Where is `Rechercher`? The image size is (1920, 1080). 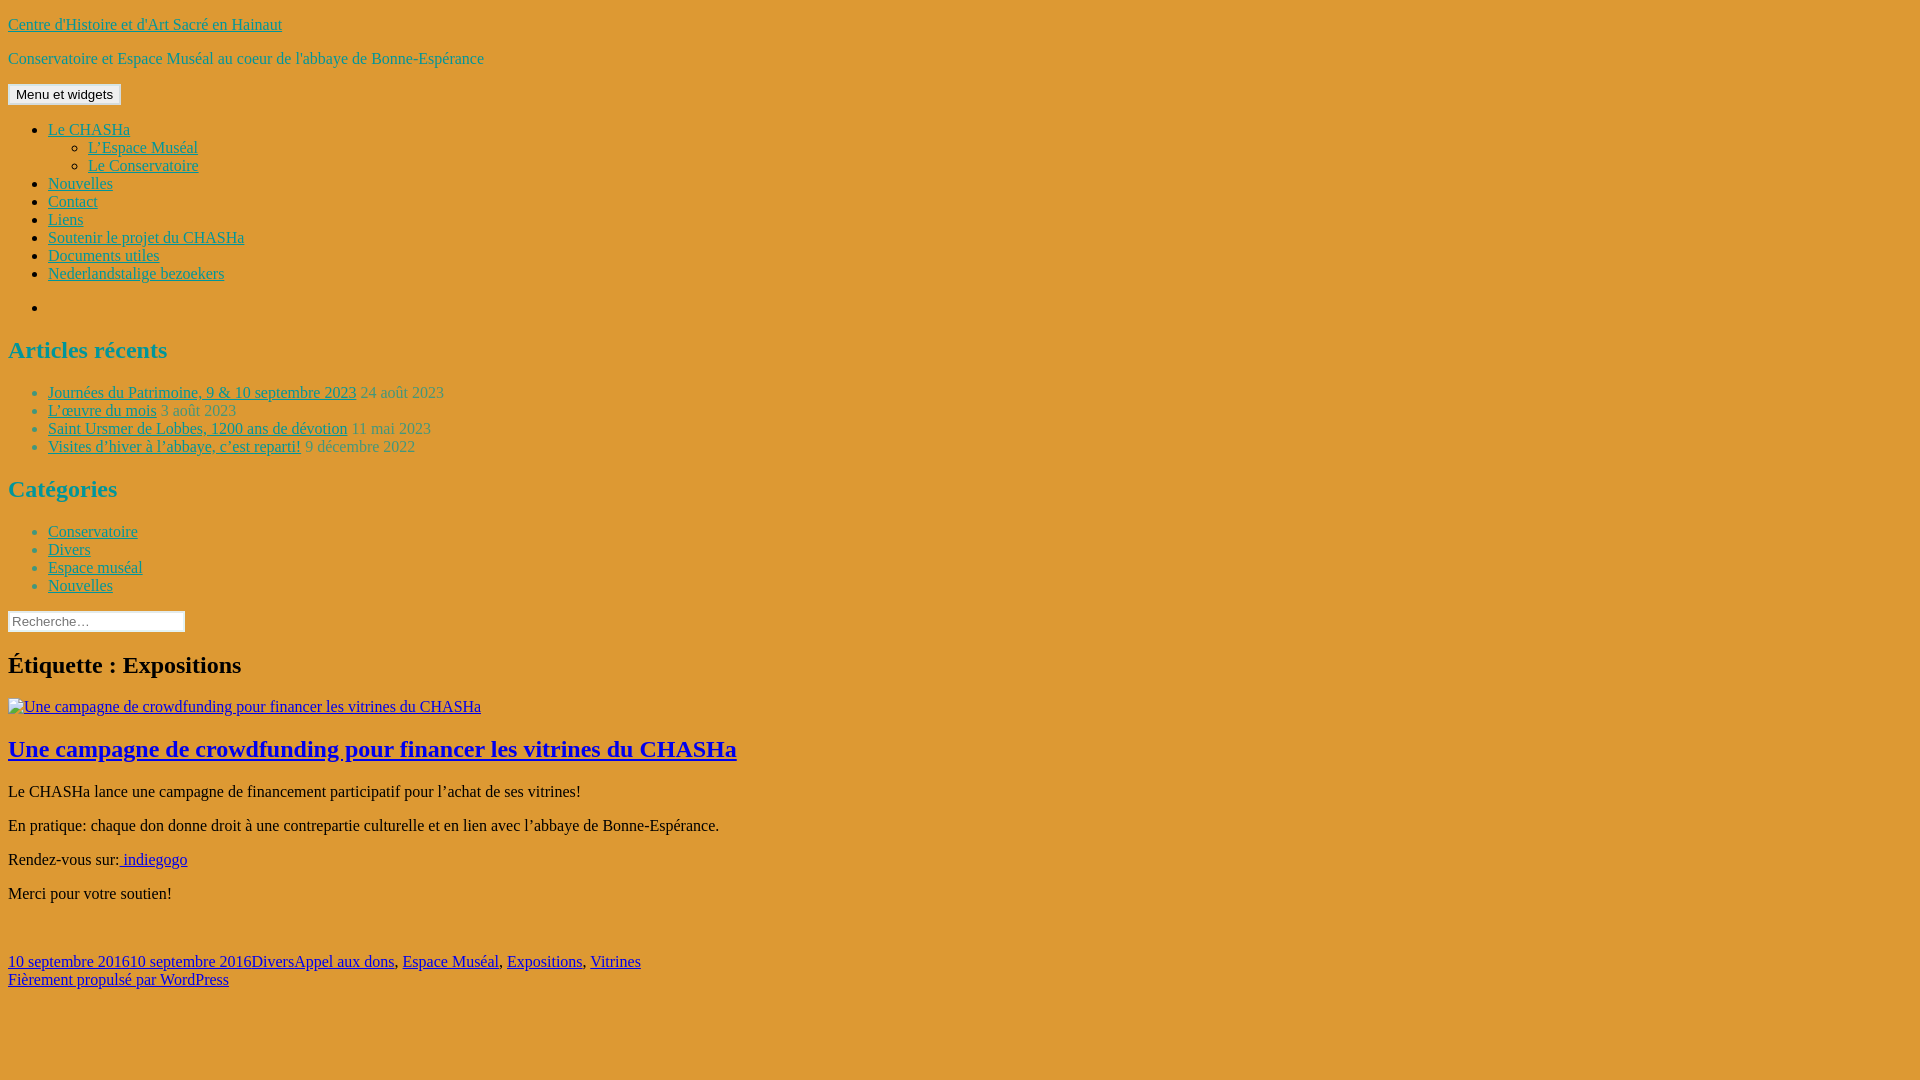
Rechercher is located at coordinates (184, 610).